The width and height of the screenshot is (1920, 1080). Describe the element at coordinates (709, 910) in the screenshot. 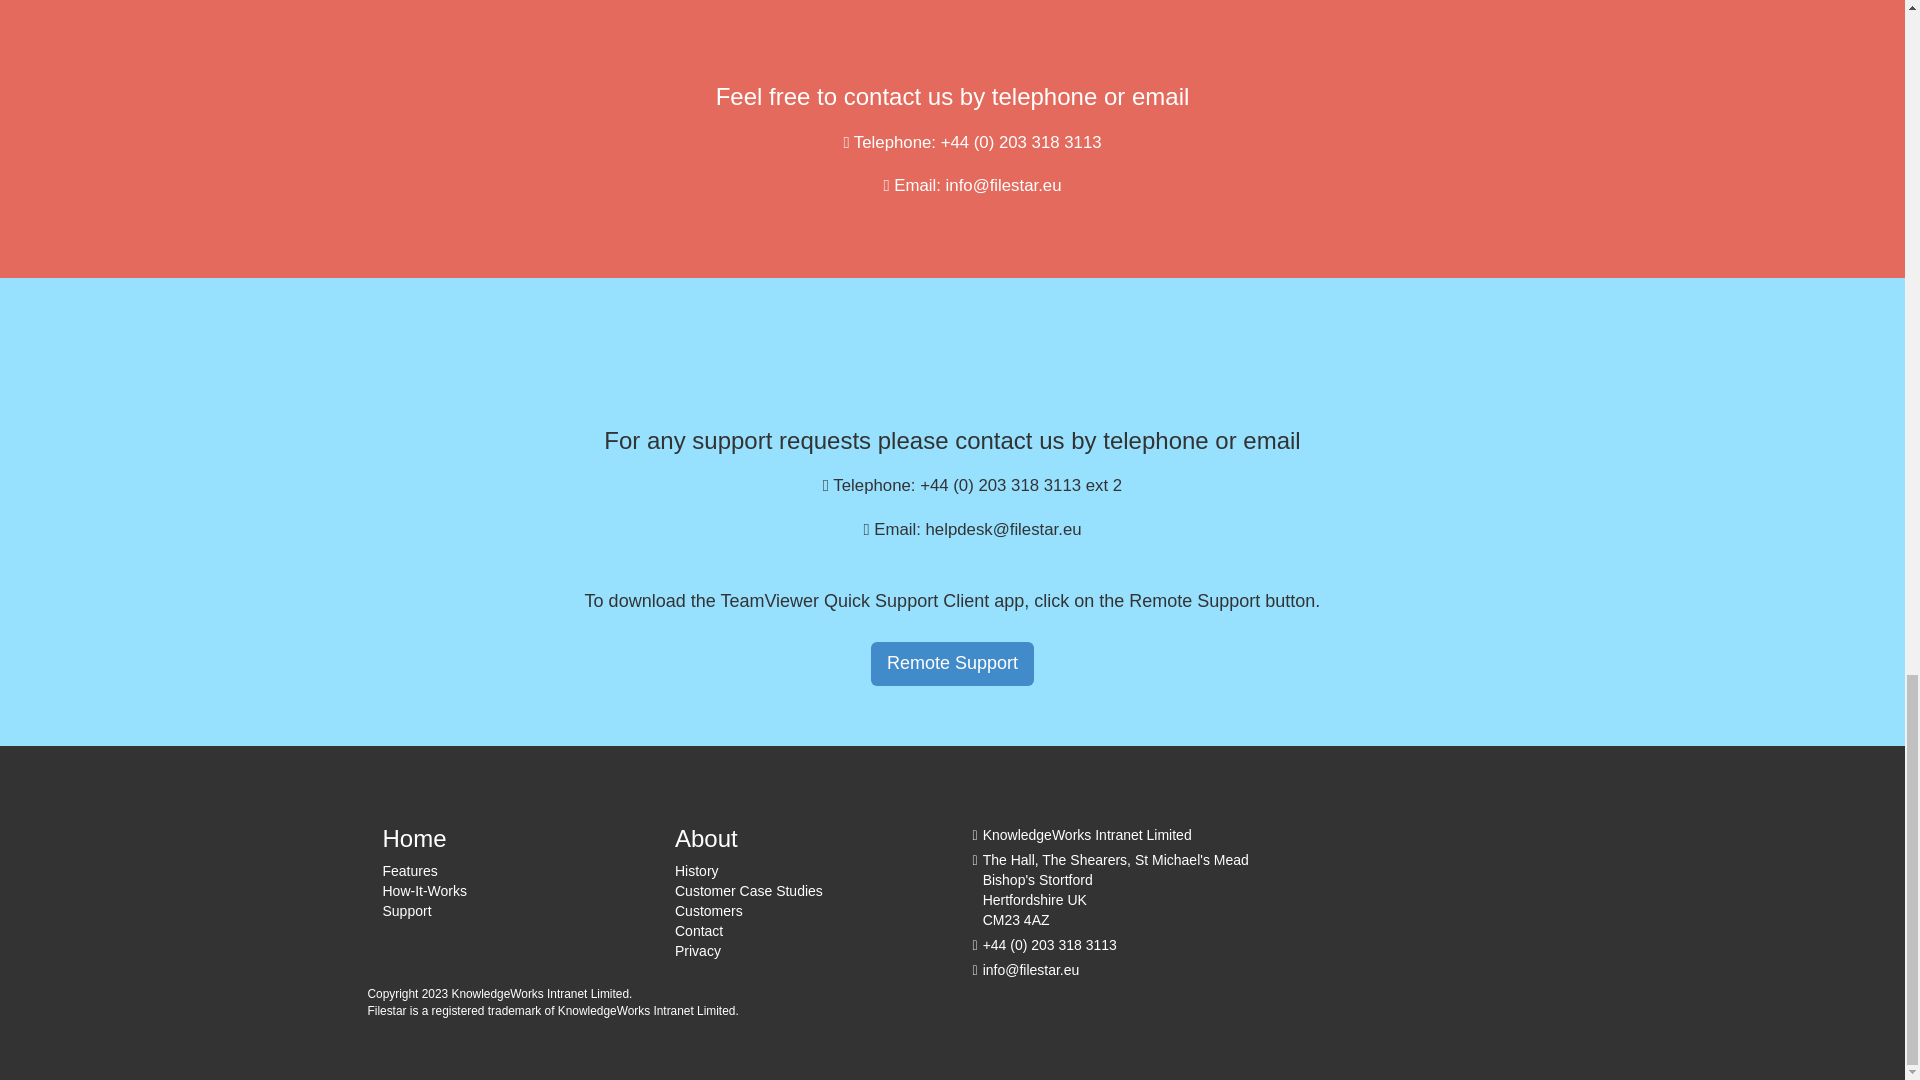

I see `Customers` at that location.